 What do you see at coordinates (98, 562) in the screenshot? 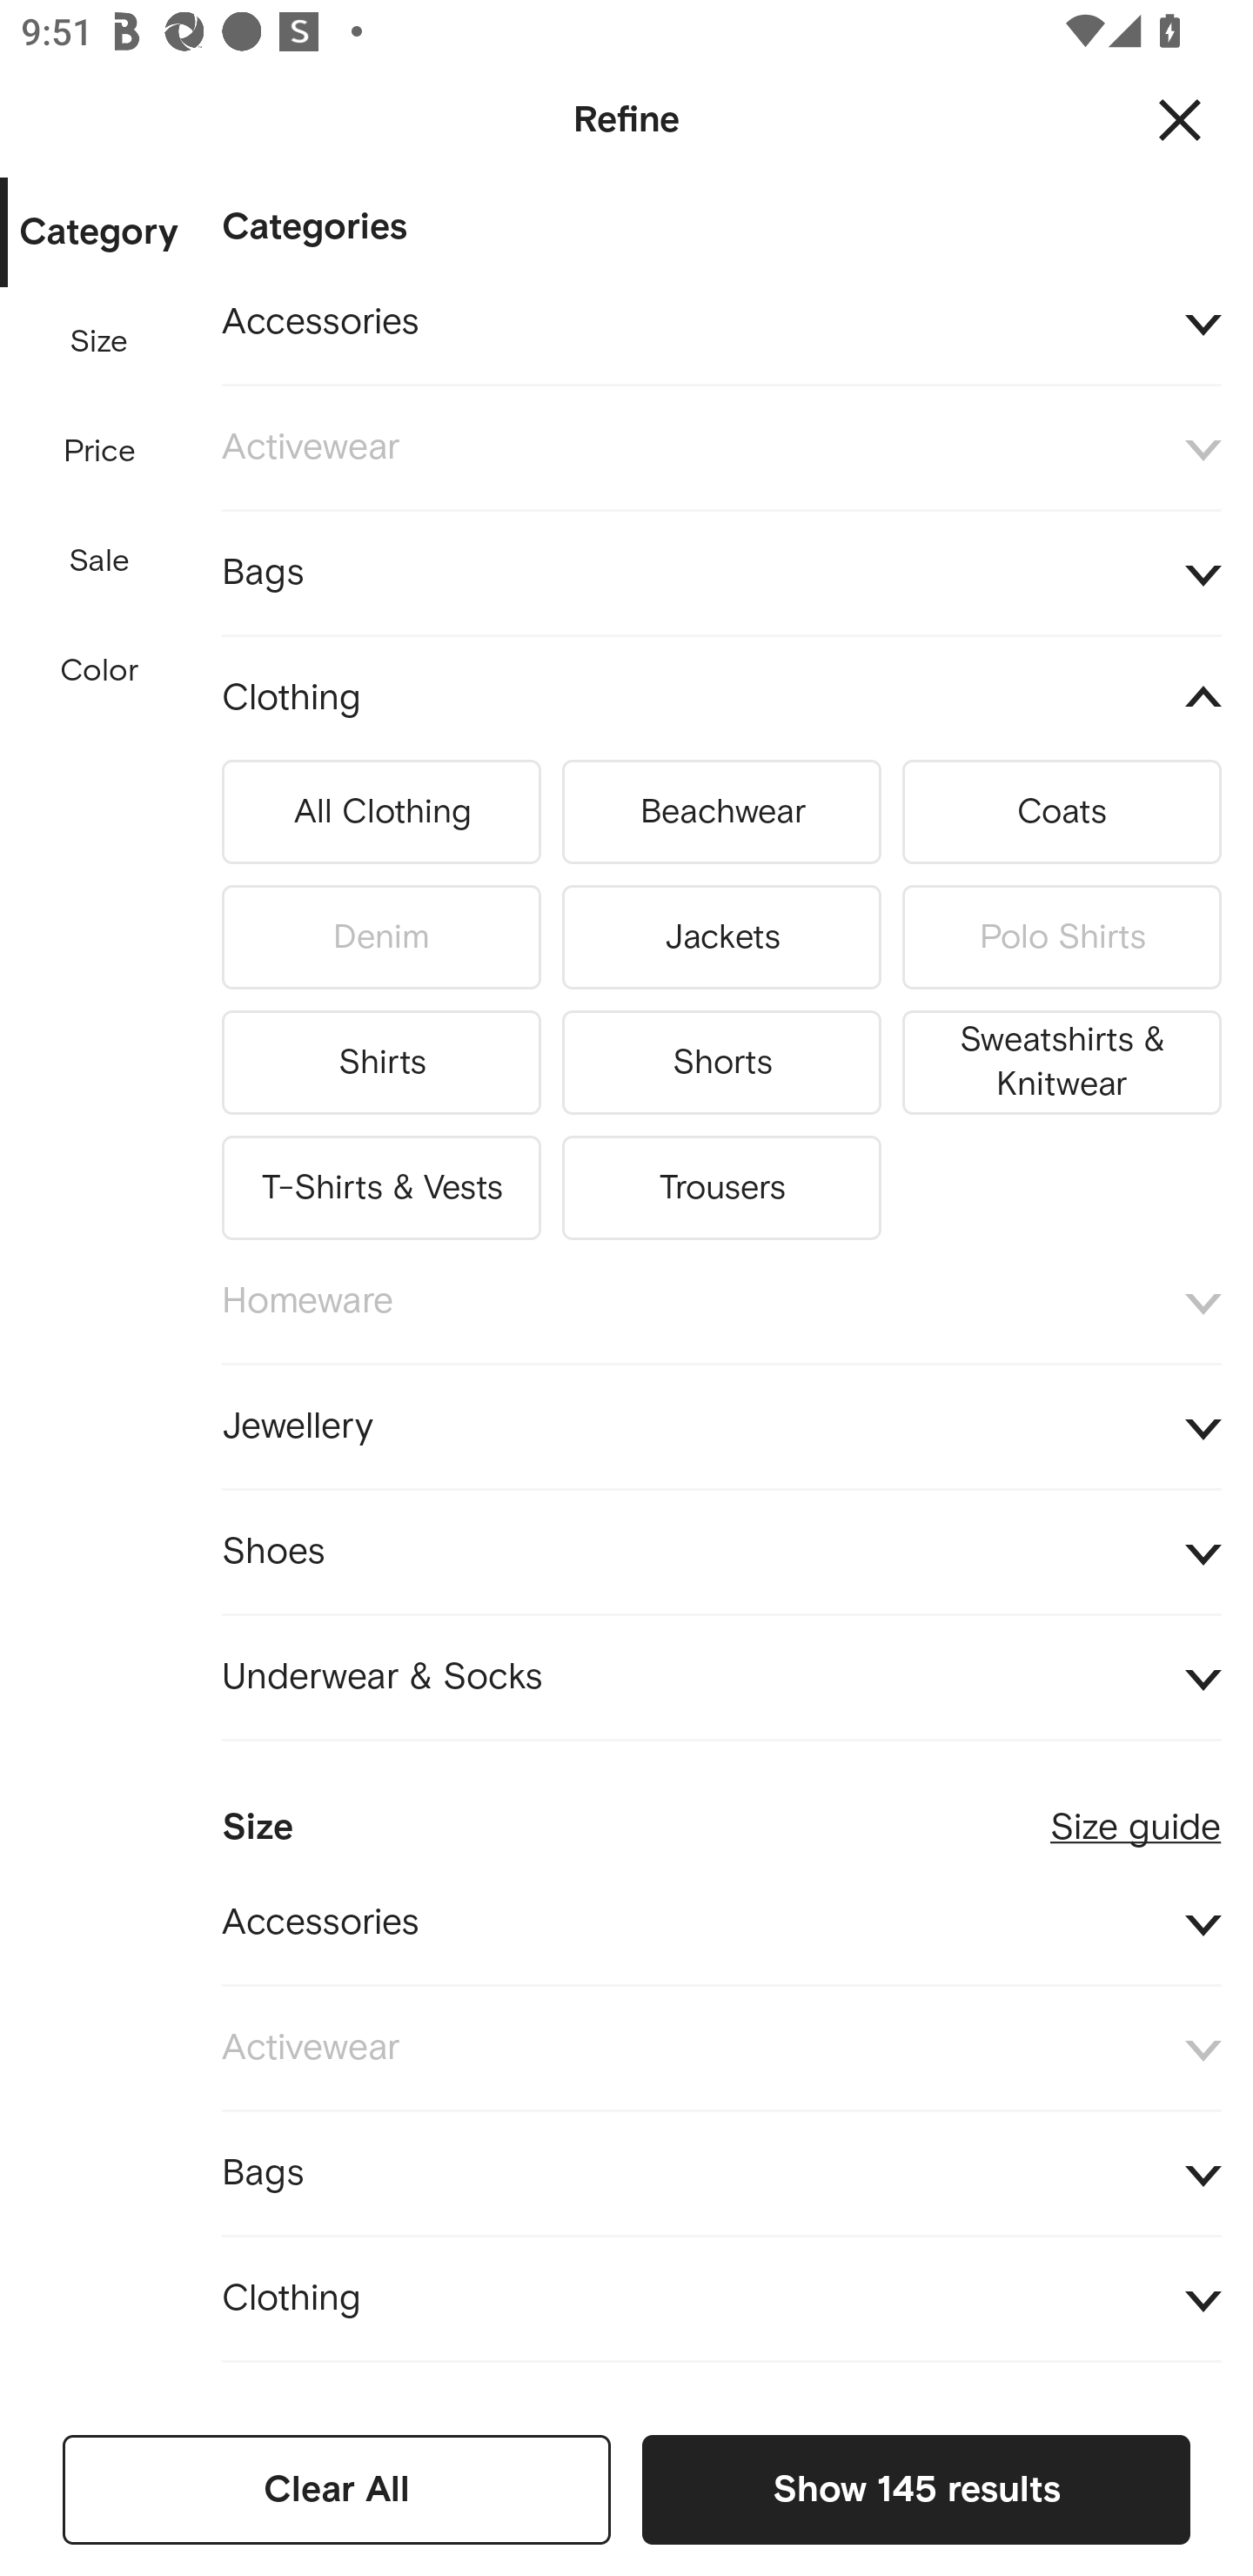
I see `Sale` at bounding box center [98, 562].